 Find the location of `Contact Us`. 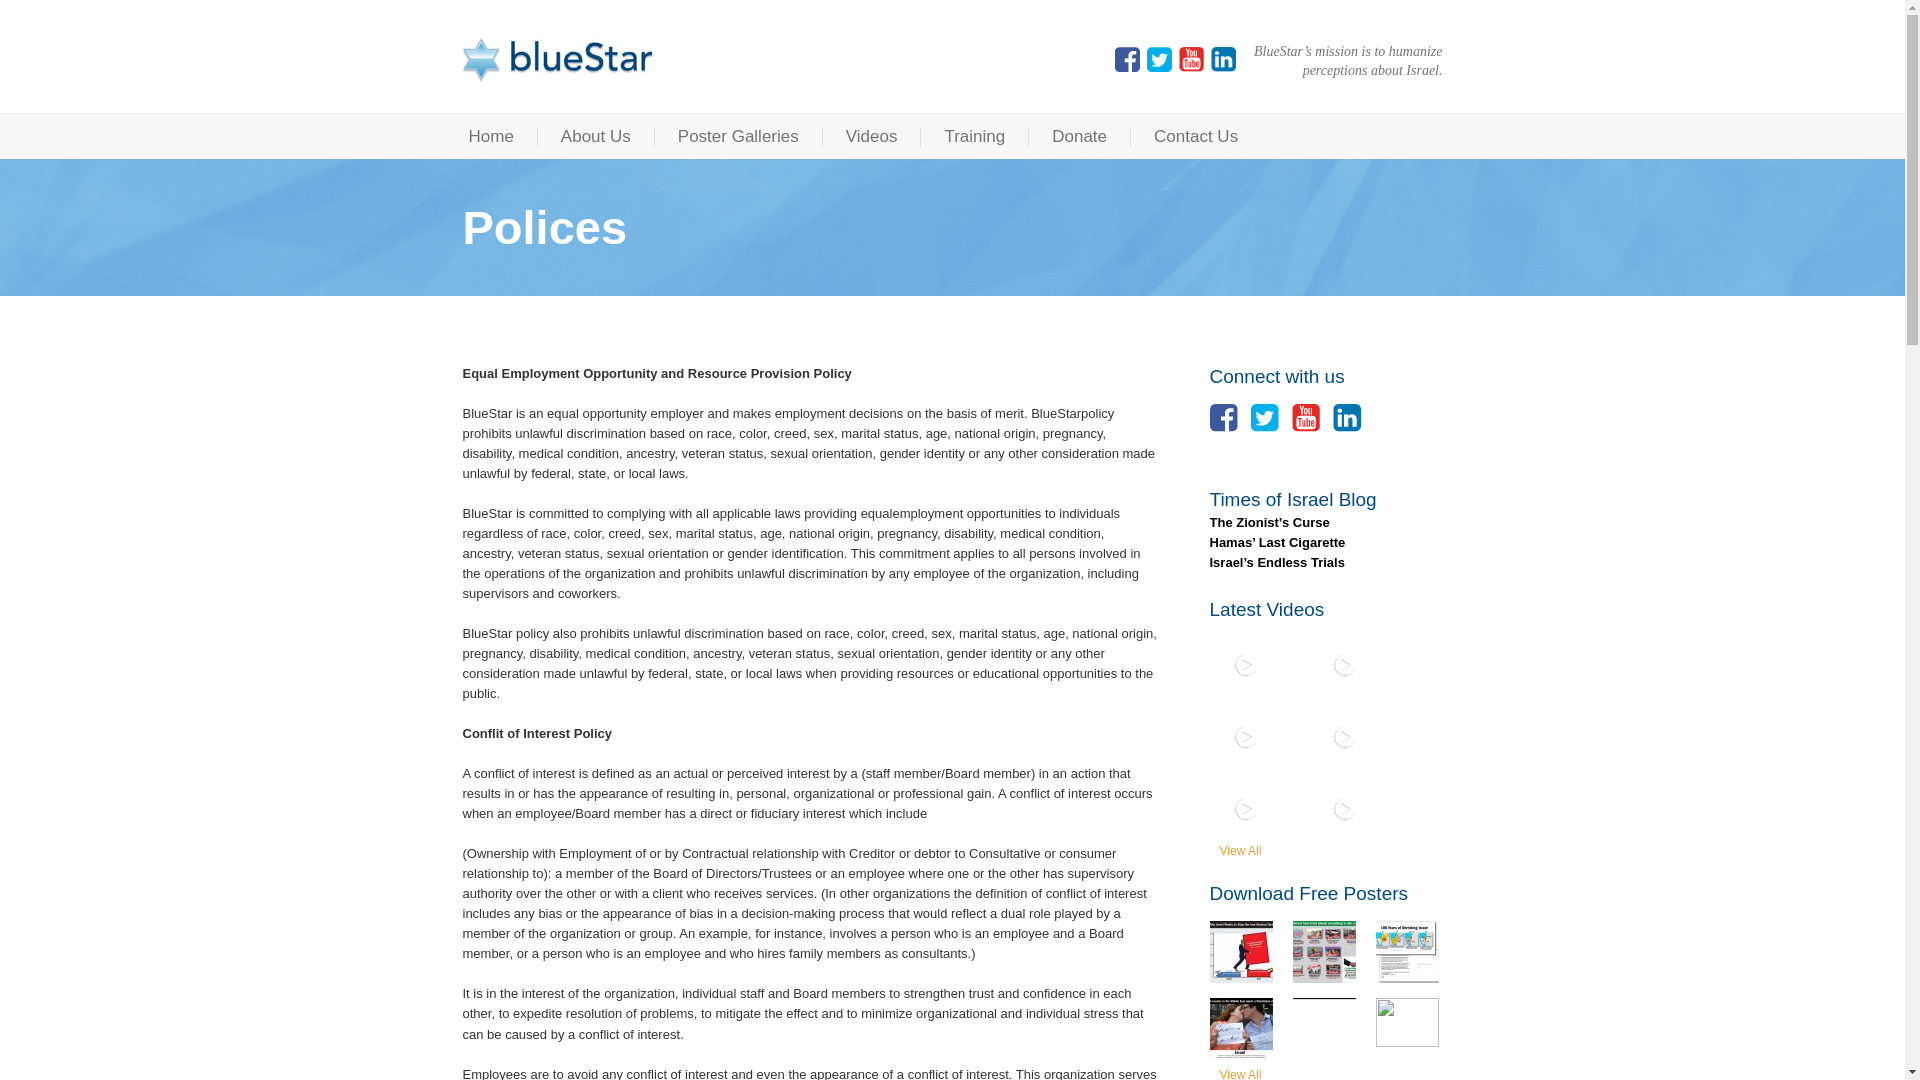

Contact Us is located at coordinates (1196, 136).